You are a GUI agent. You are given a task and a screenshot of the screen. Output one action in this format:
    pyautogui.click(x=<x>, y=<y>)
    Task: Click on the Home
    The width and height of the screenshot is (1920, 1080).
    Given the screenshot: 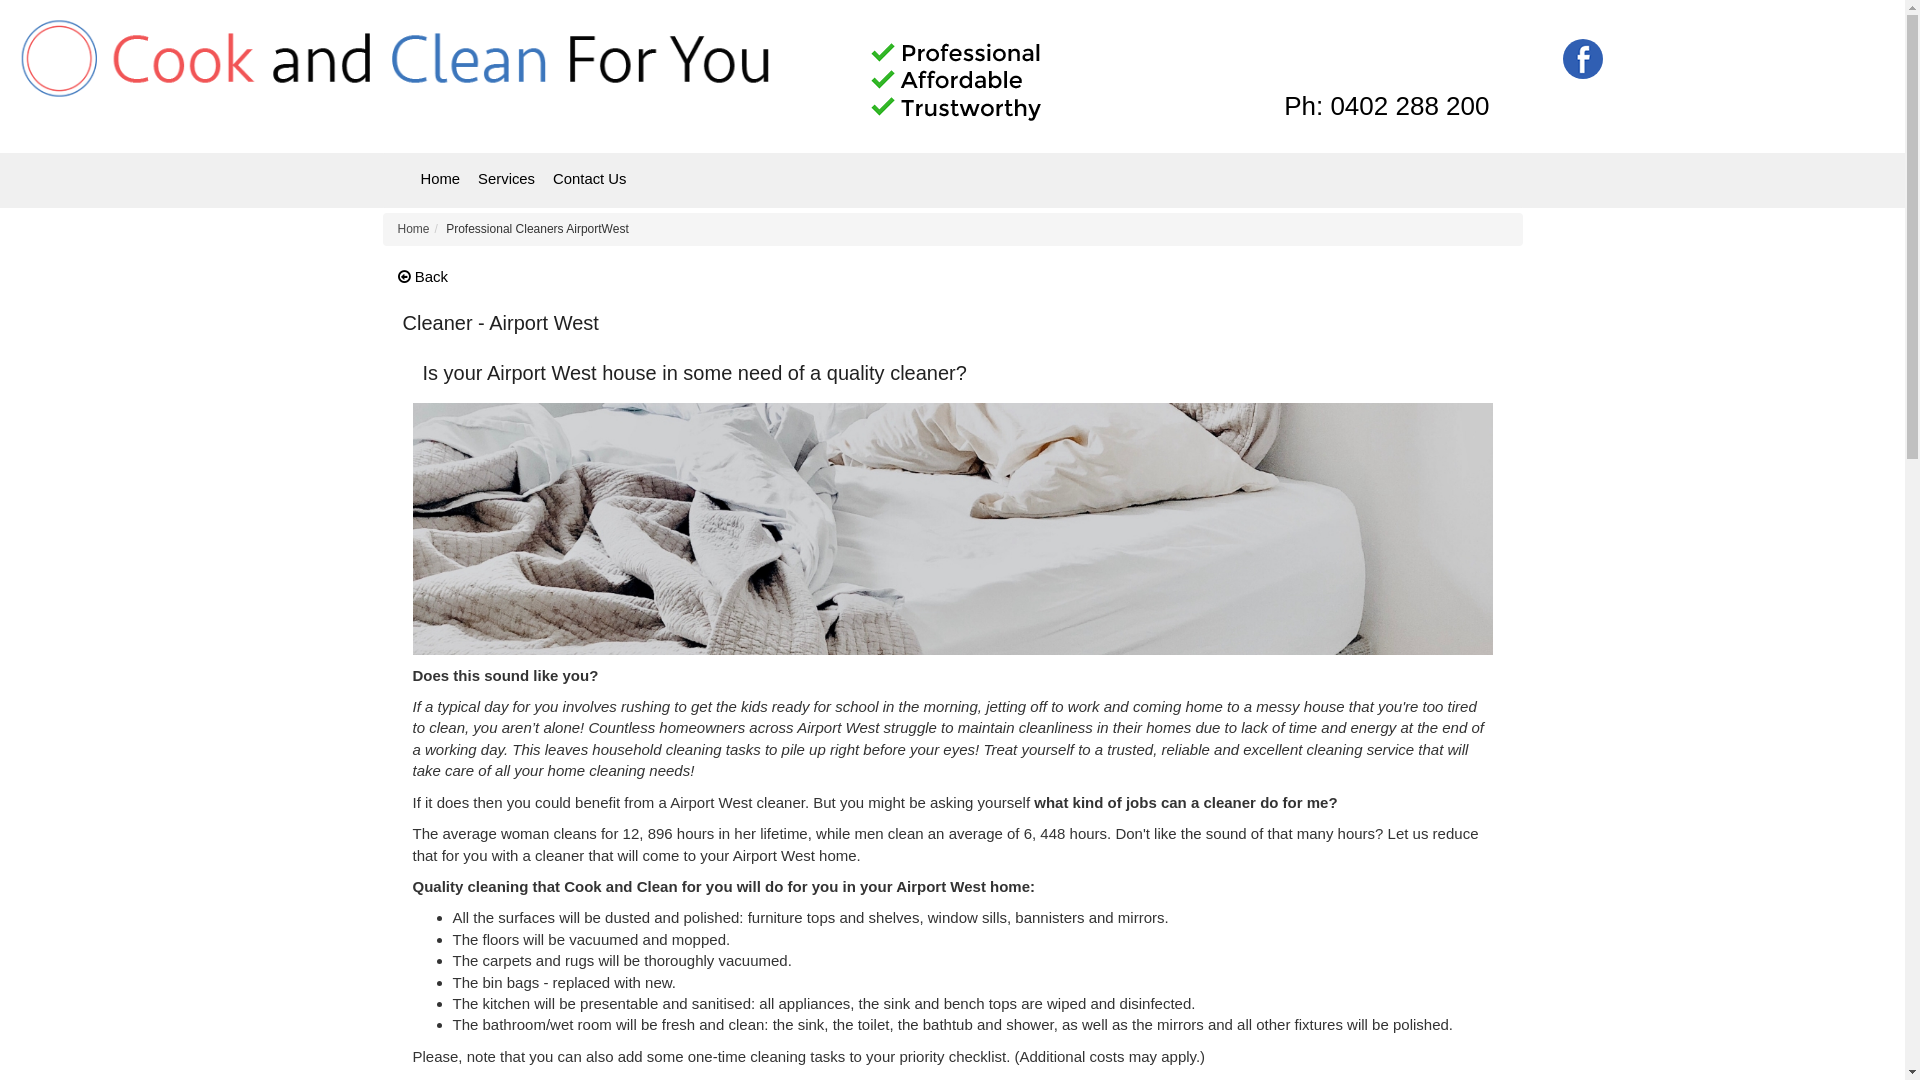 What is the action you would take?
    pyautogui.click(x=414, y=229)
    